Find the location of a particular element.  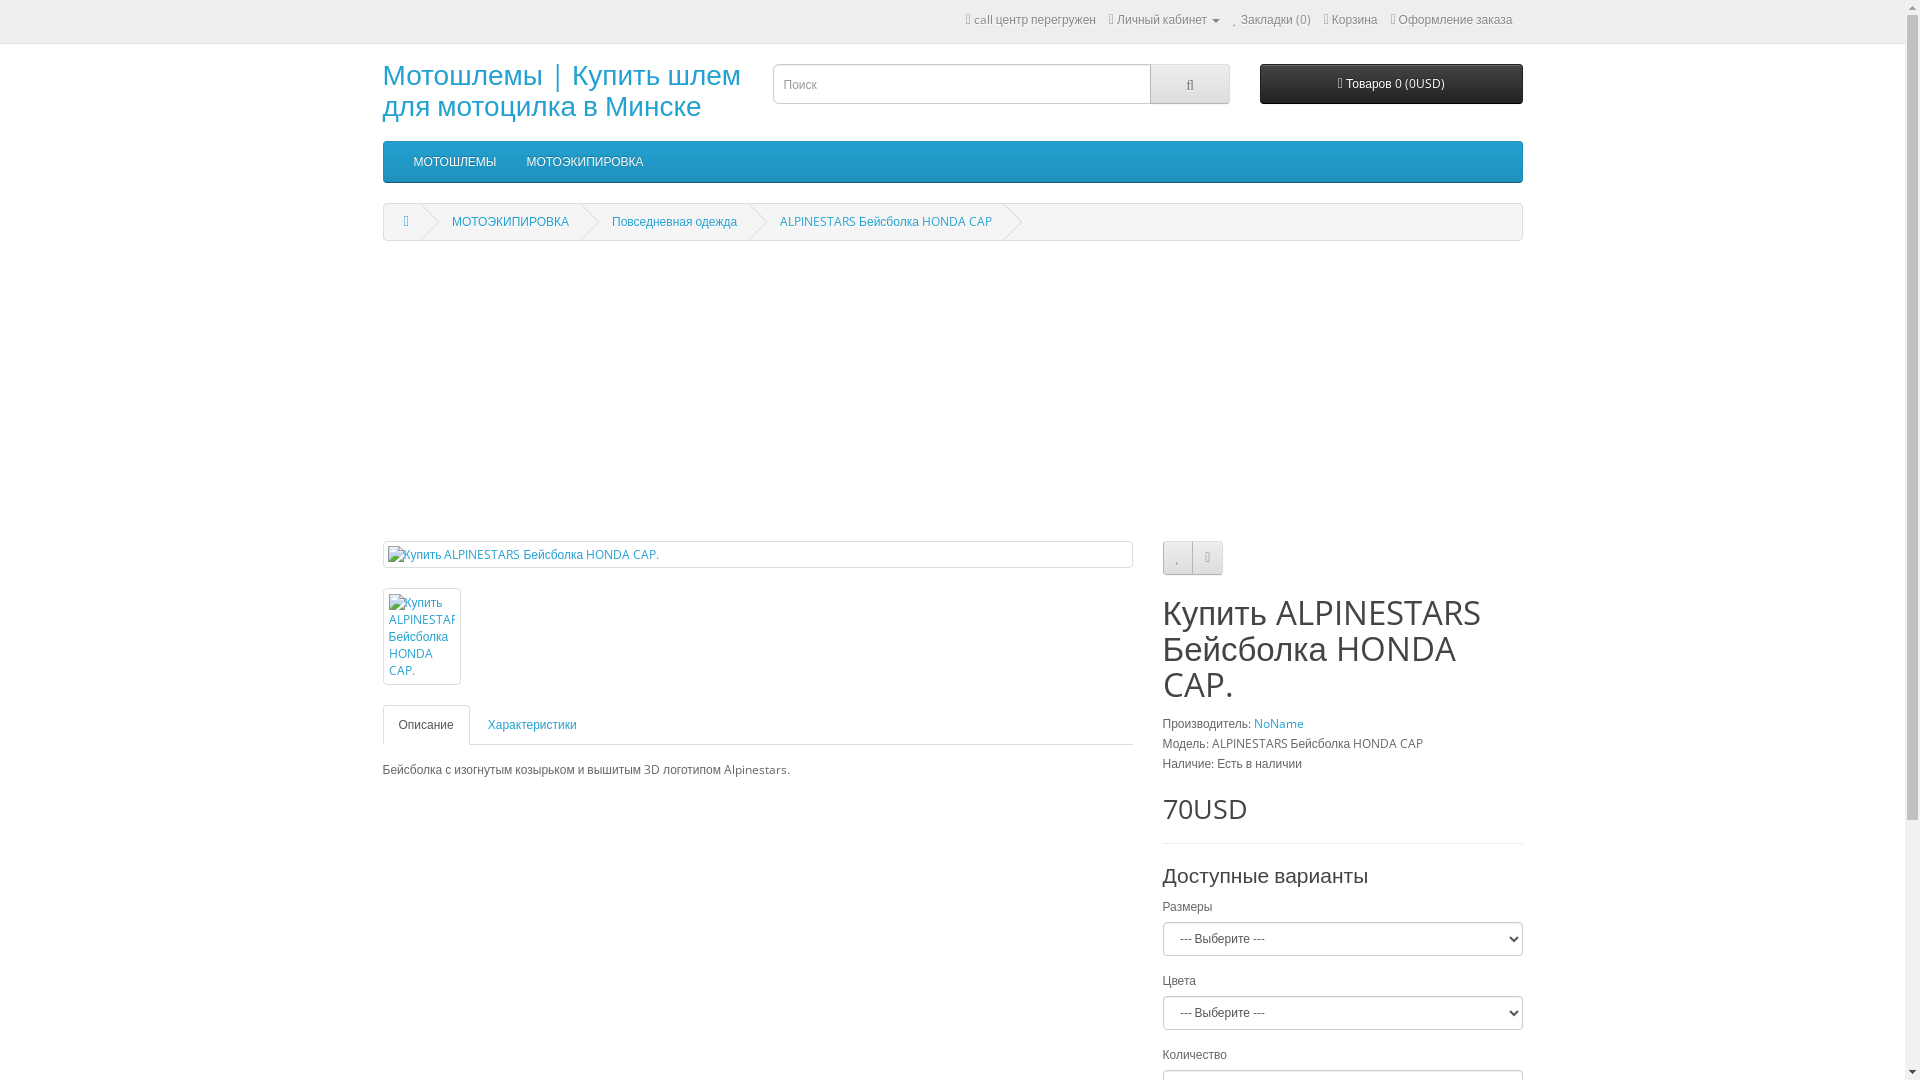

NoName is located at coordinates (1279, 724).